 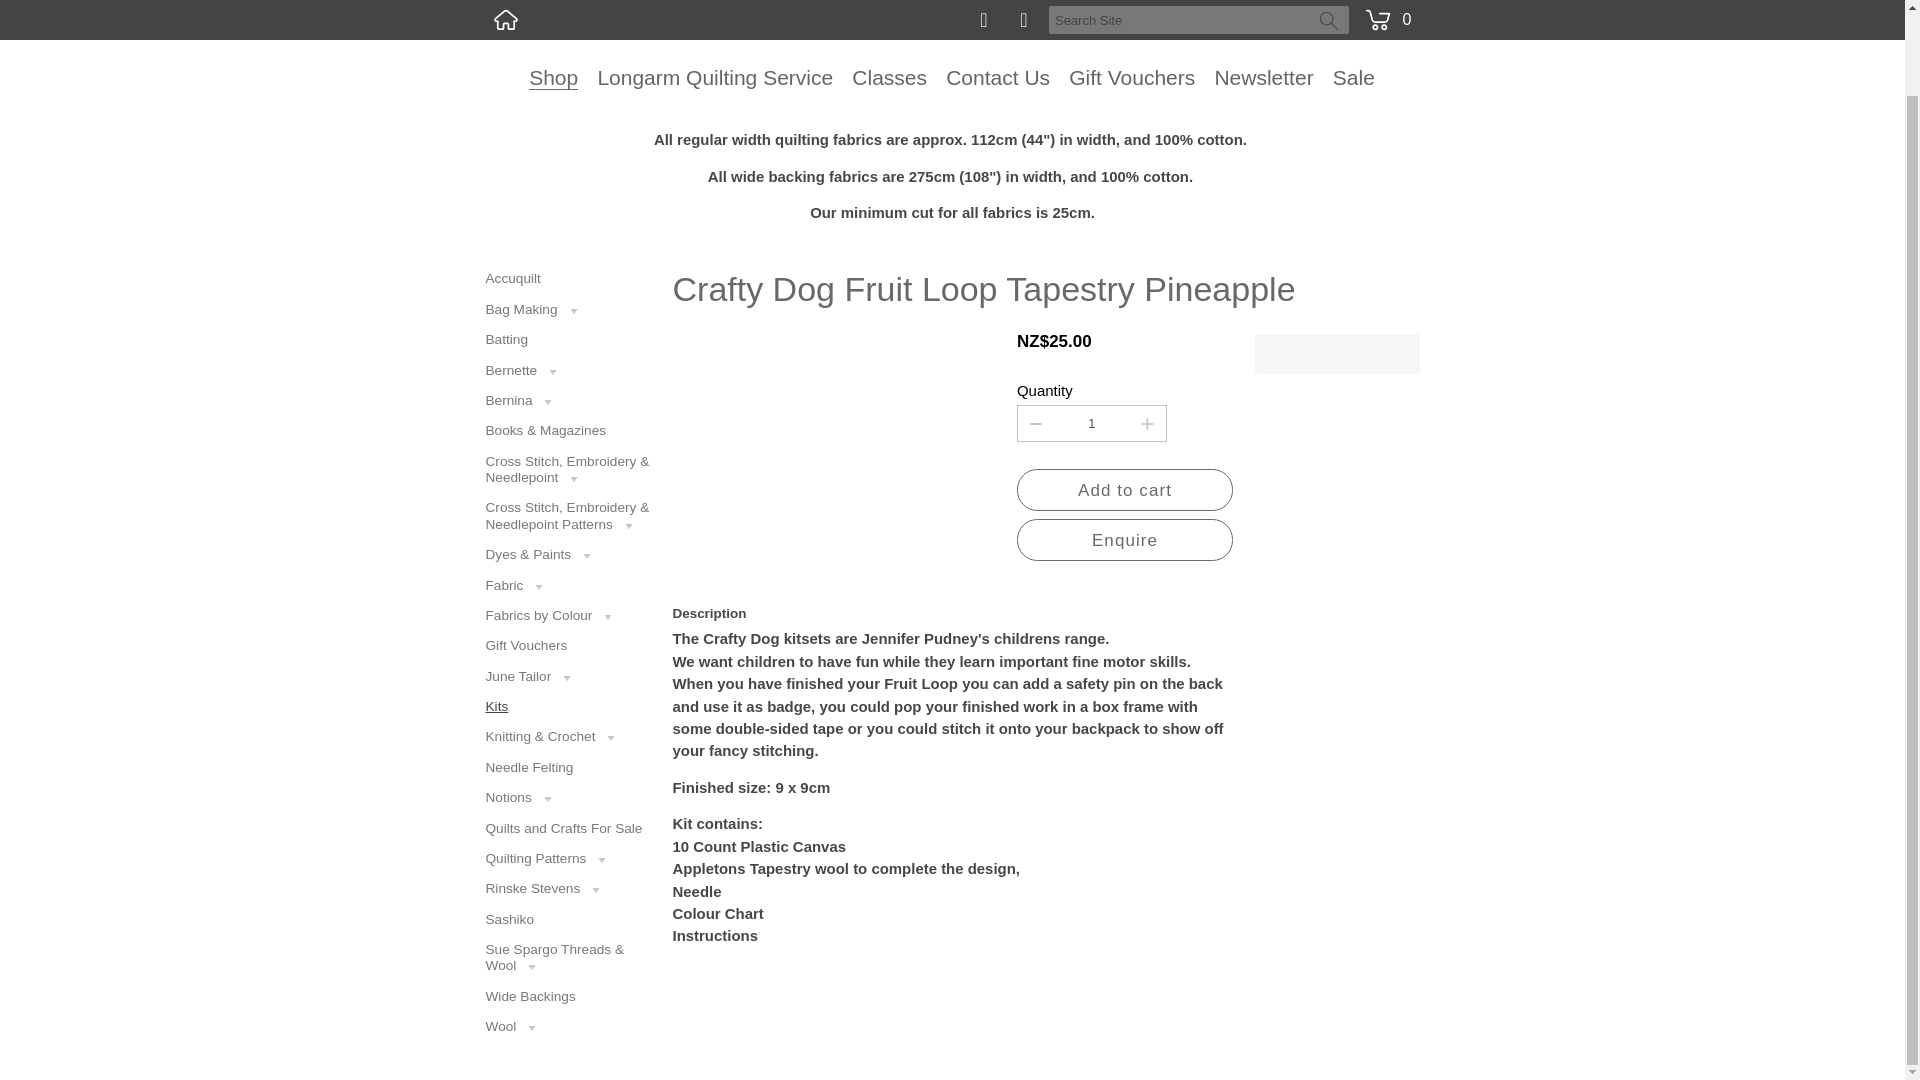 I want to click on 1, so click(x=1090, y=423).